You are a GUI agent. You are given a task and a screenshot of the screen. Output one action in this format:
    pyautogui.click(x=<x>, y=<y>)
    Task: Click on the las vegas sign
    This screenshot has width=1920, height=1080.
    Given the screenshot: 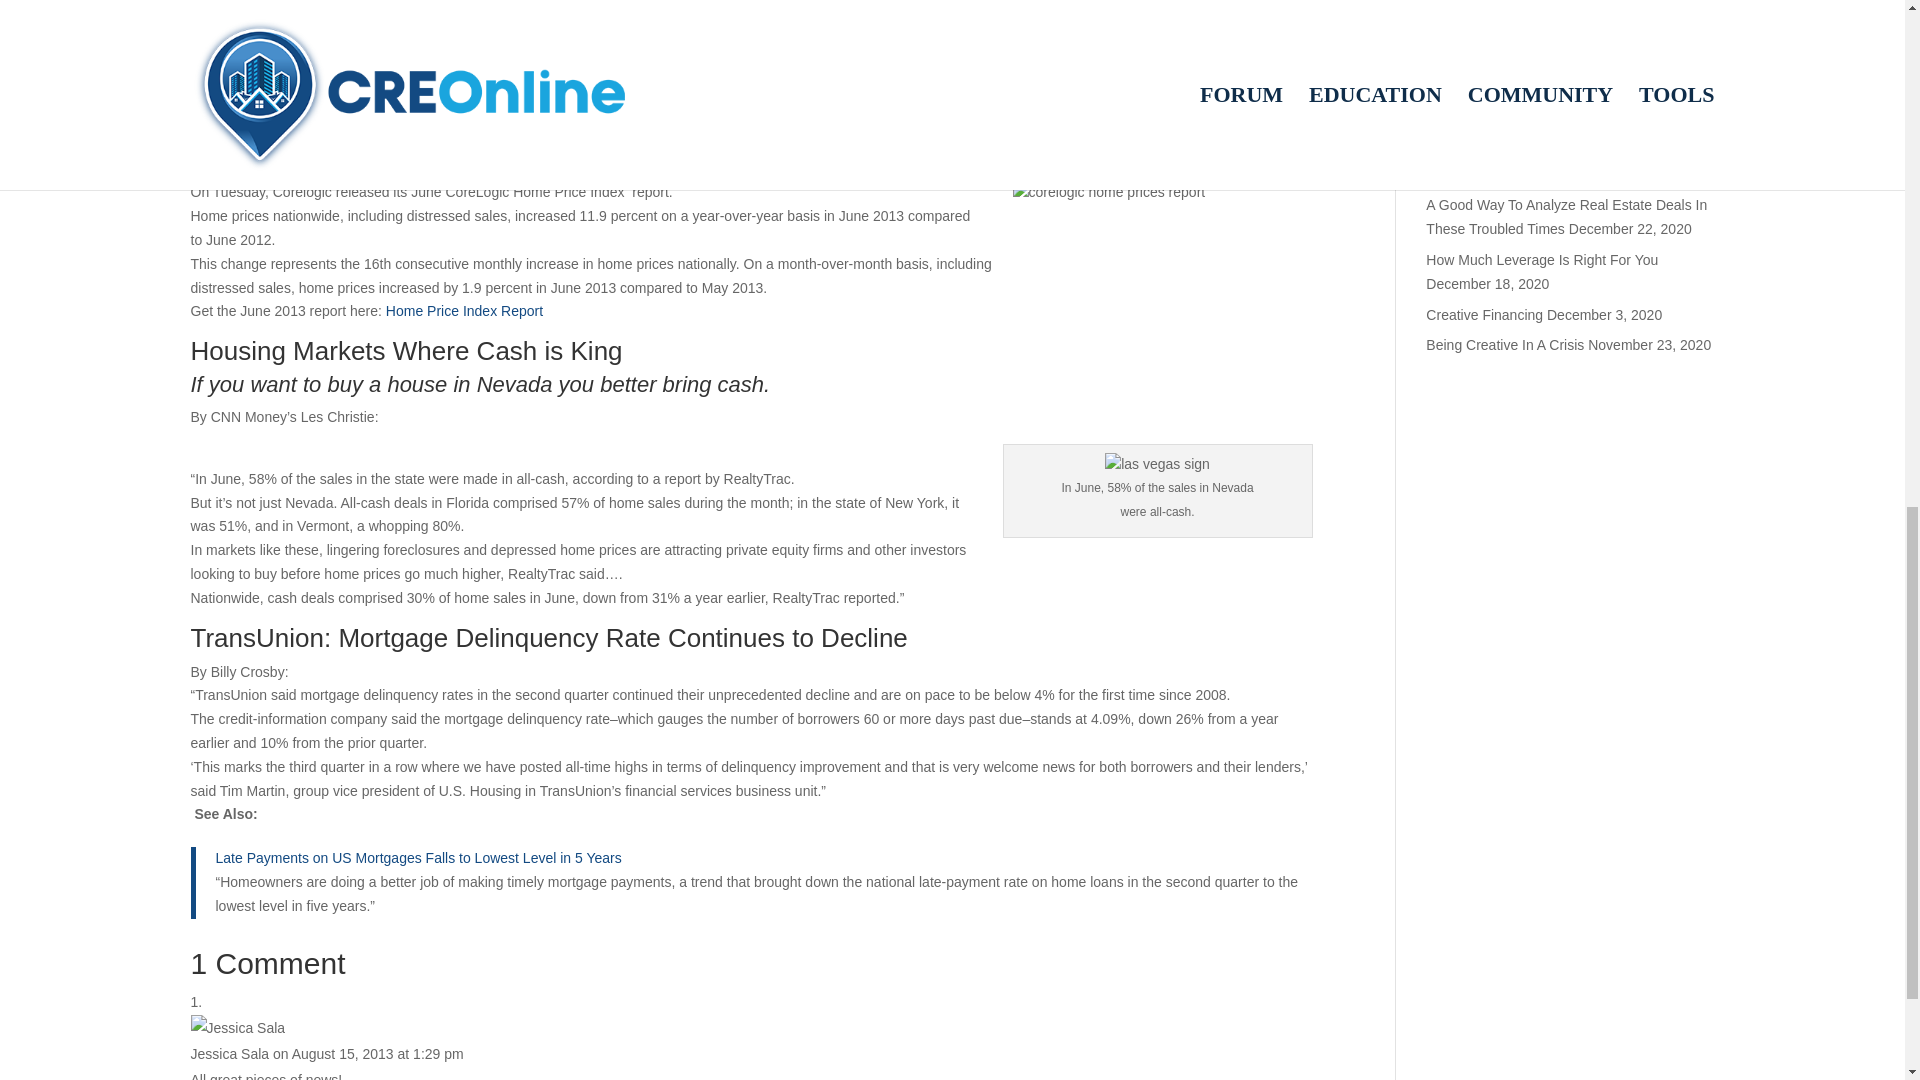 What is the action you would take?
    pyautogui.click(x=1157, y=464)
    